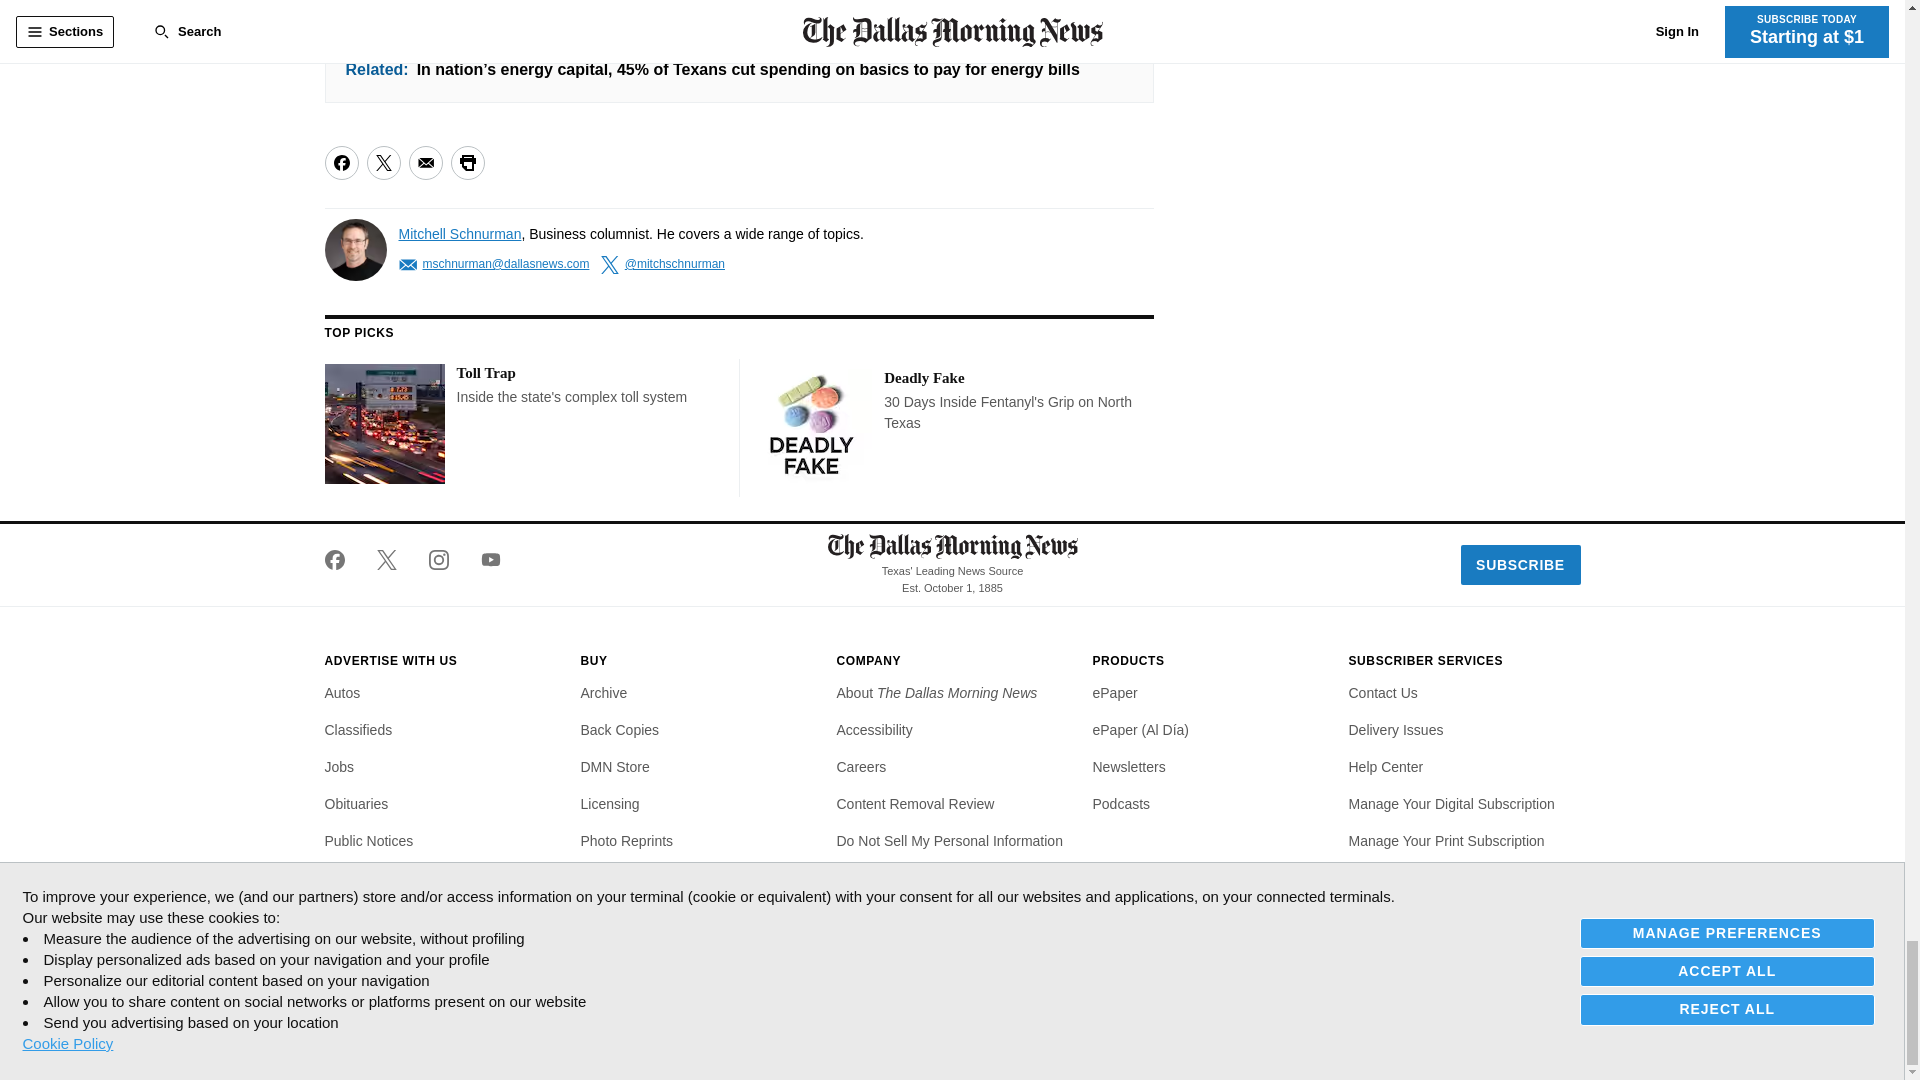  I want to click on The Dallas Morning News on Instagram, so click(438, 560).